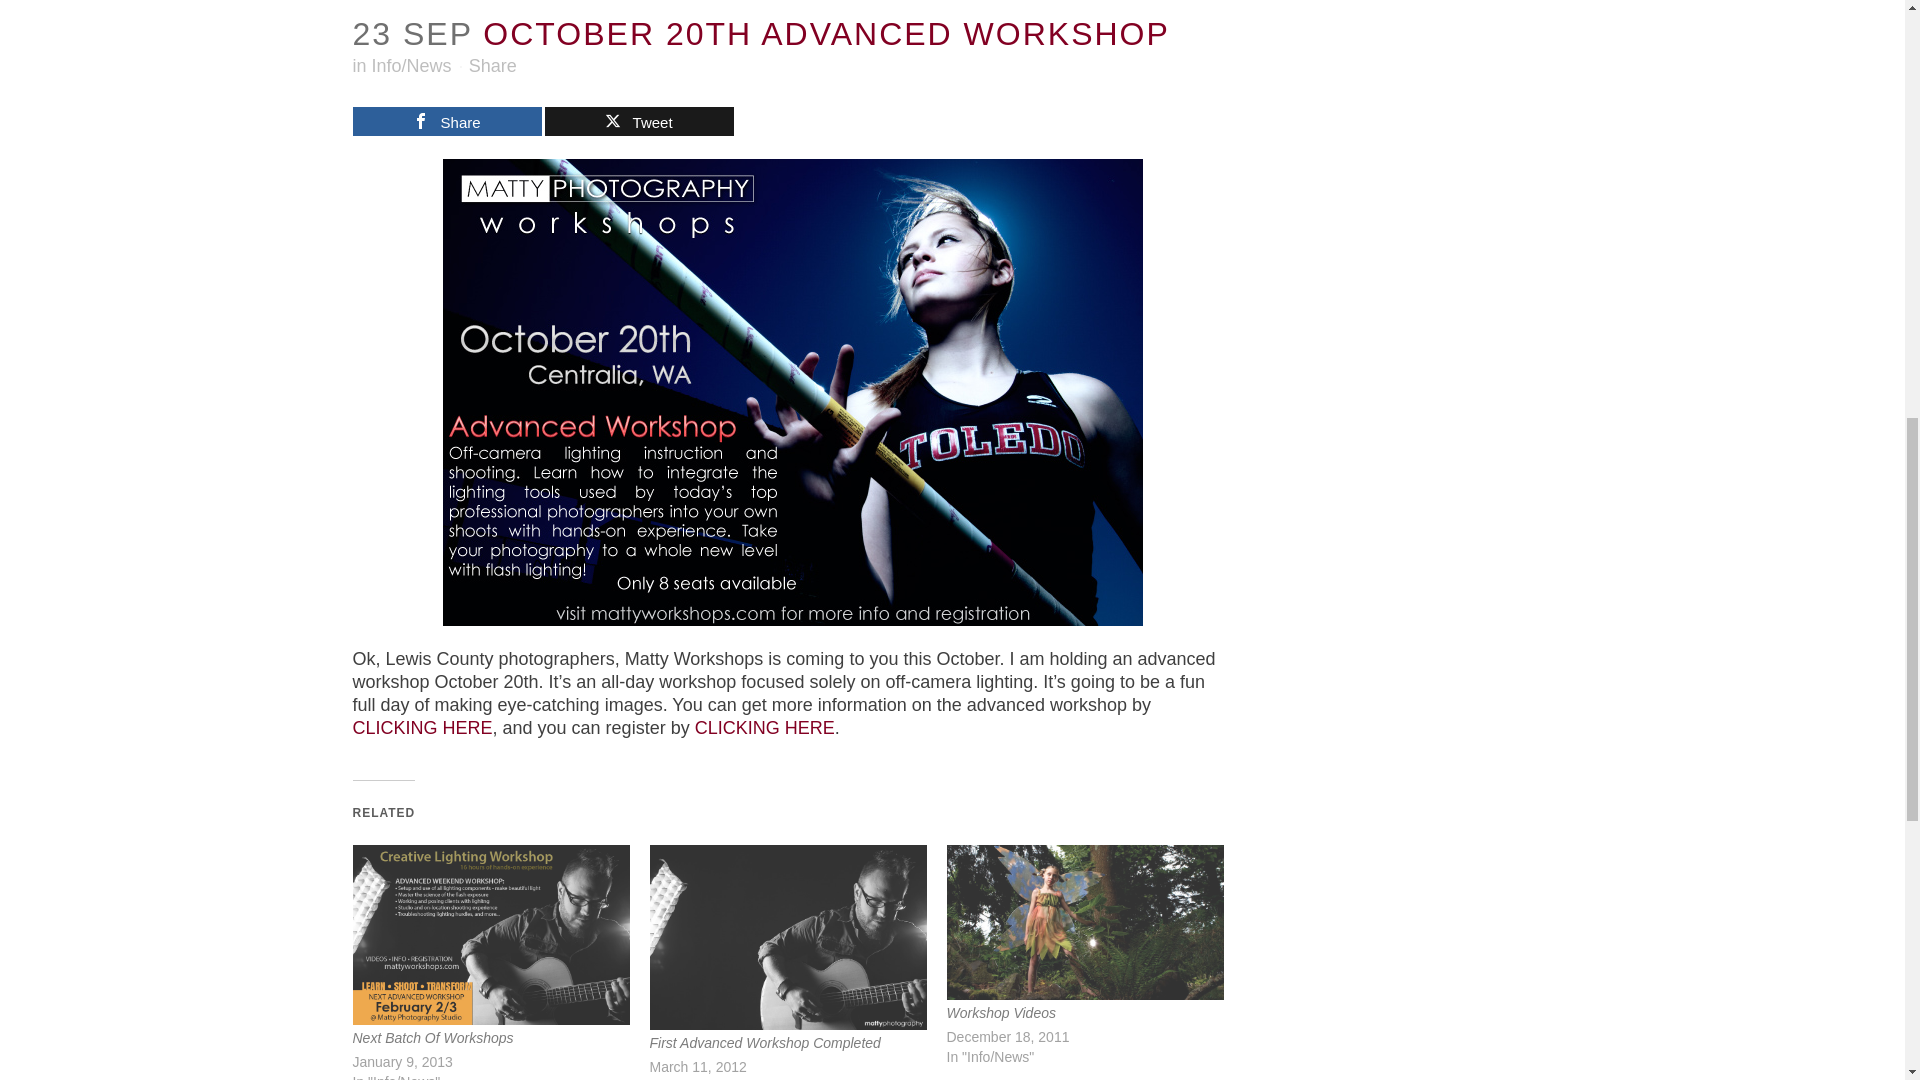 The image size is (1920, 1080). What do you see at coordinates (432, 1038) in the screenshot?
I see `Next Batch Of Workshops` at bounding box center [432, 1038].